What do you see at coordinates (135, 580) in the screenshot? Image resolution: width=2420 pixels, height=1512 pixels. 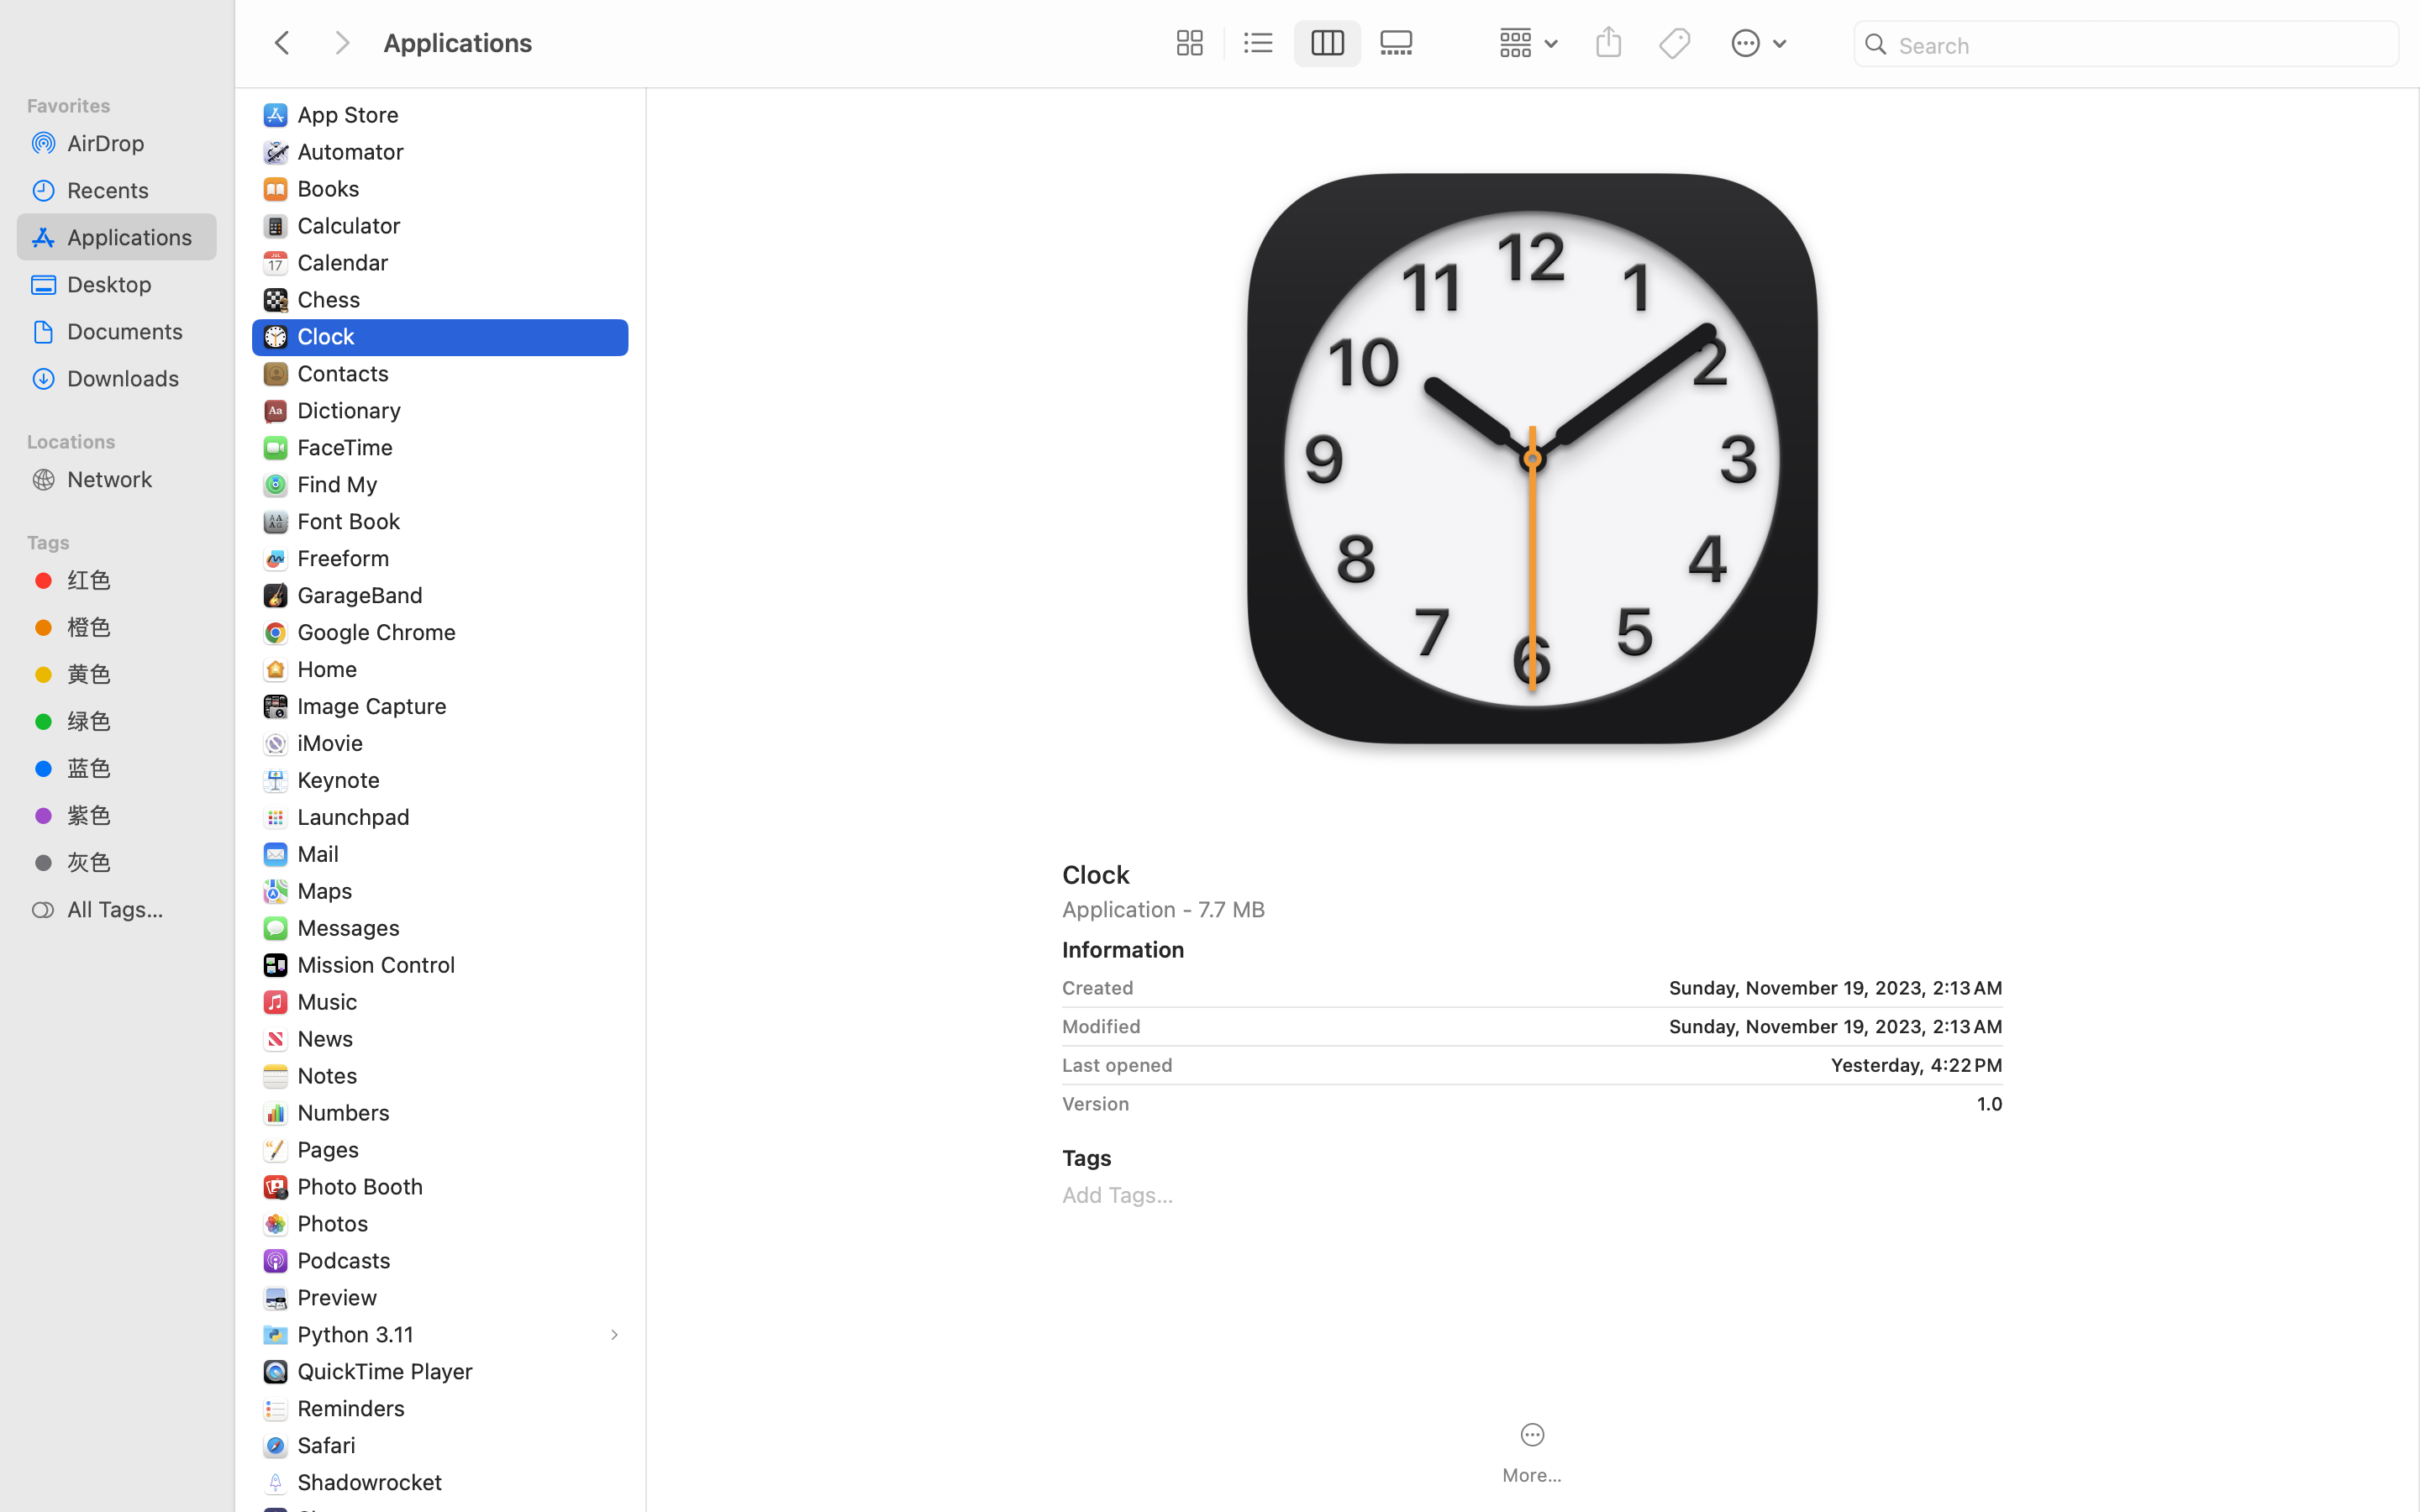 I see `红色` at bounding box center [135, 580].